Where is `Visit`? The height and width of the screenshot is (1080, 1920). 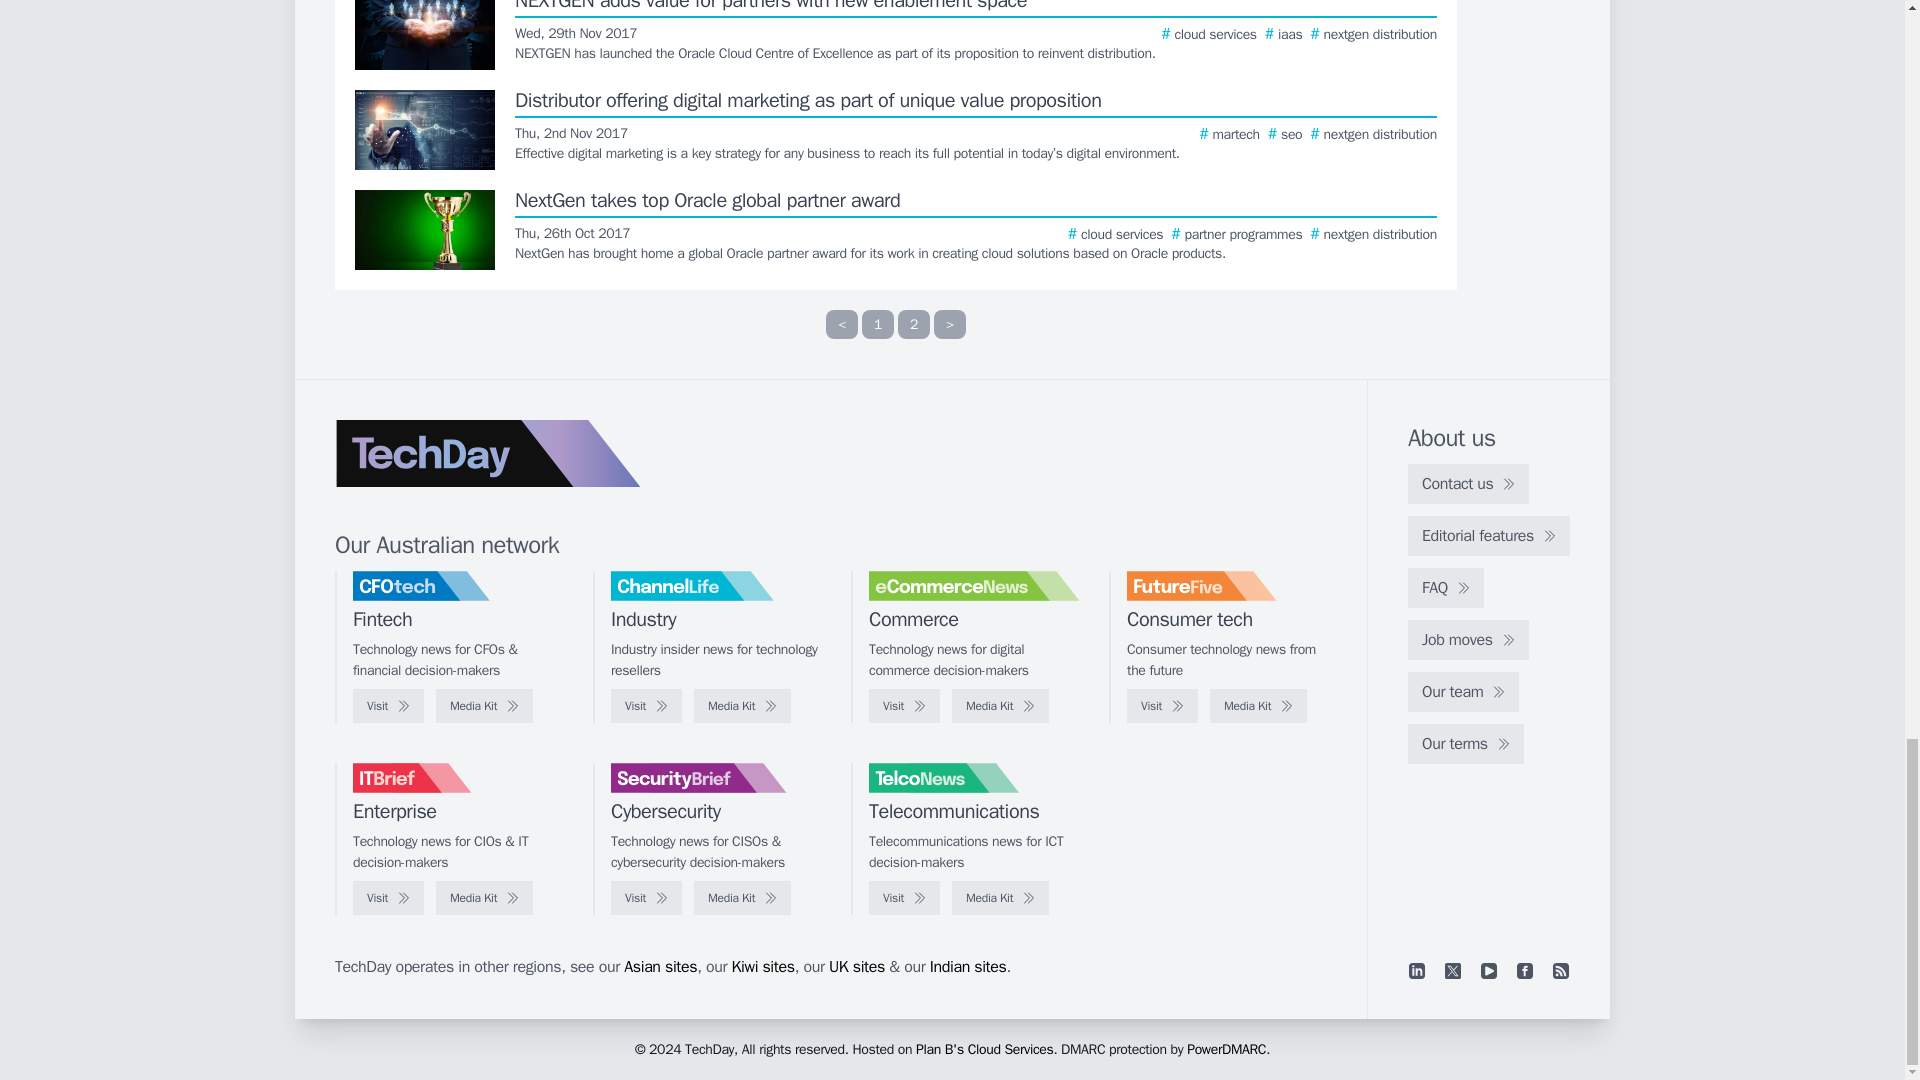
Visit is located at coordinates (646, 706).